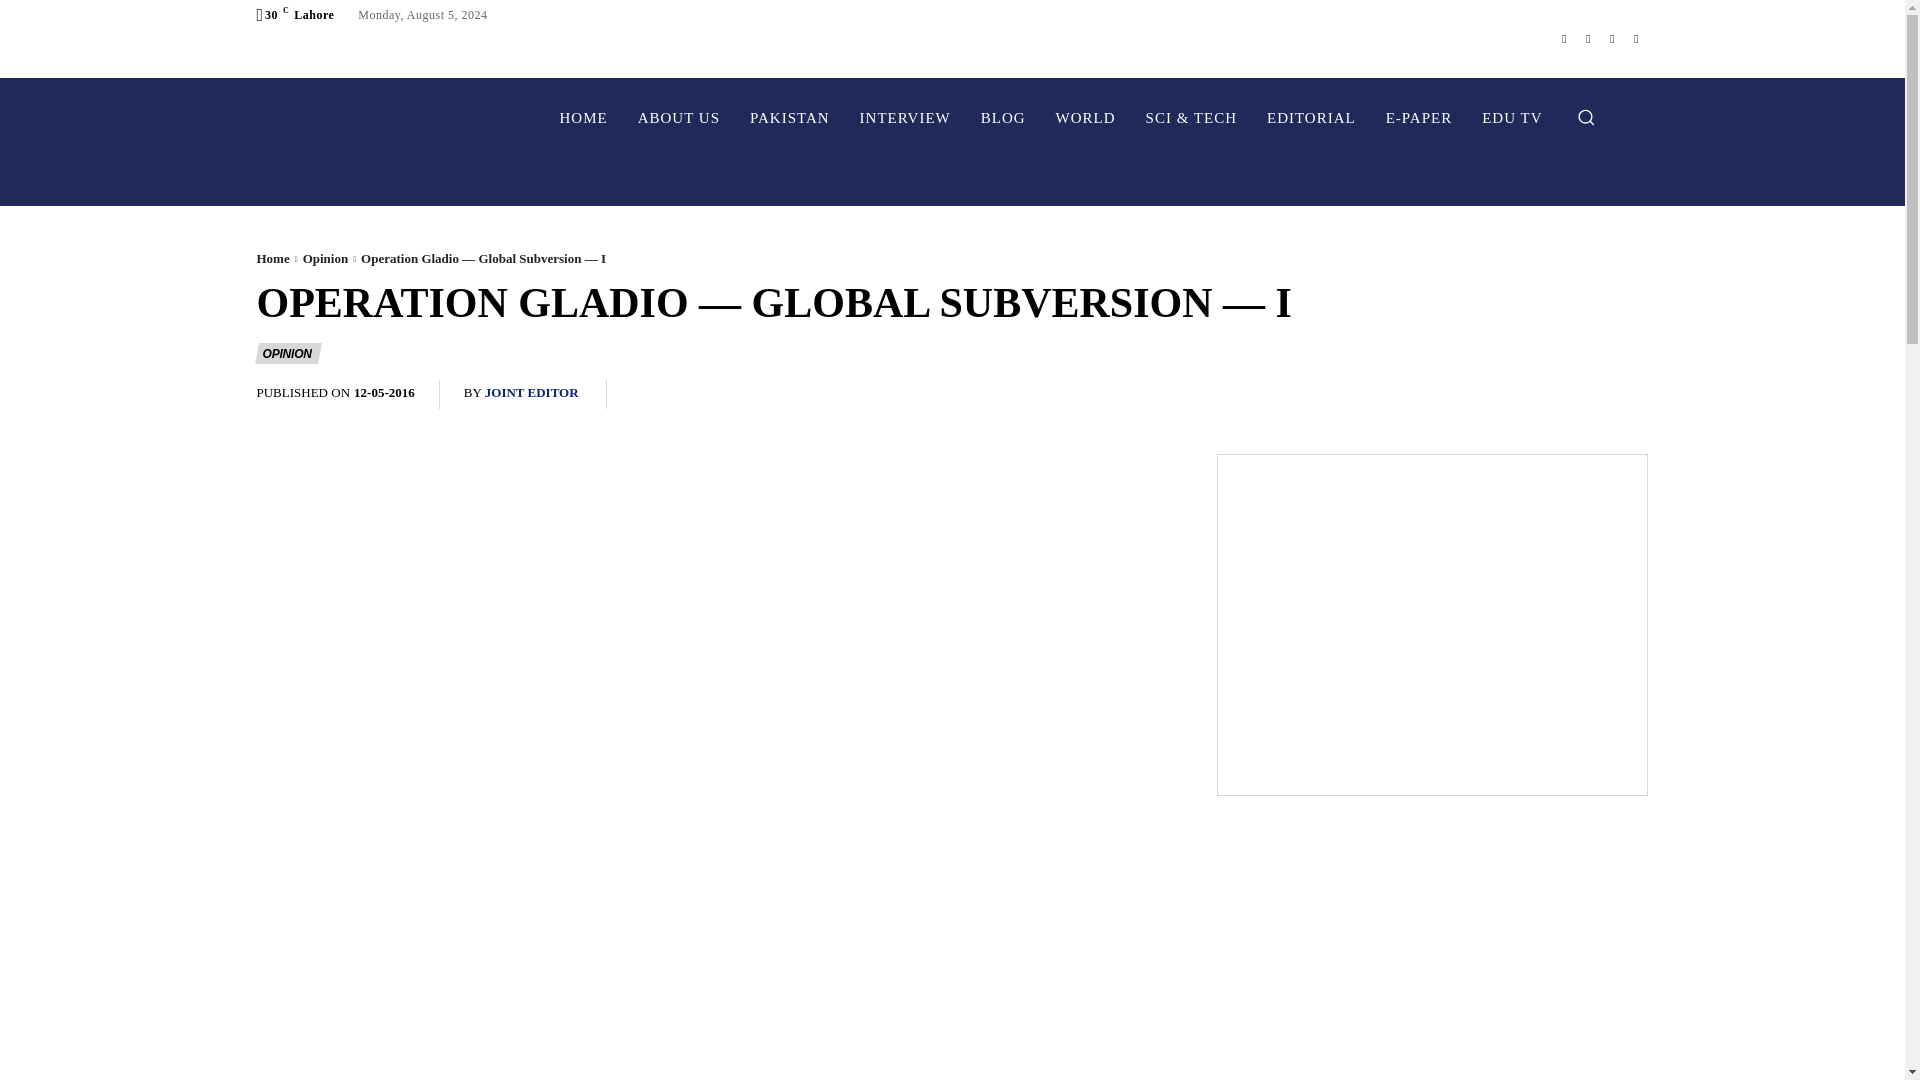 This screenshot has height=1080, width=1920. What do you see at coordinates (1564, 38) in the screenshot?
I see `Facebook` at bounding box center [1564, 38].